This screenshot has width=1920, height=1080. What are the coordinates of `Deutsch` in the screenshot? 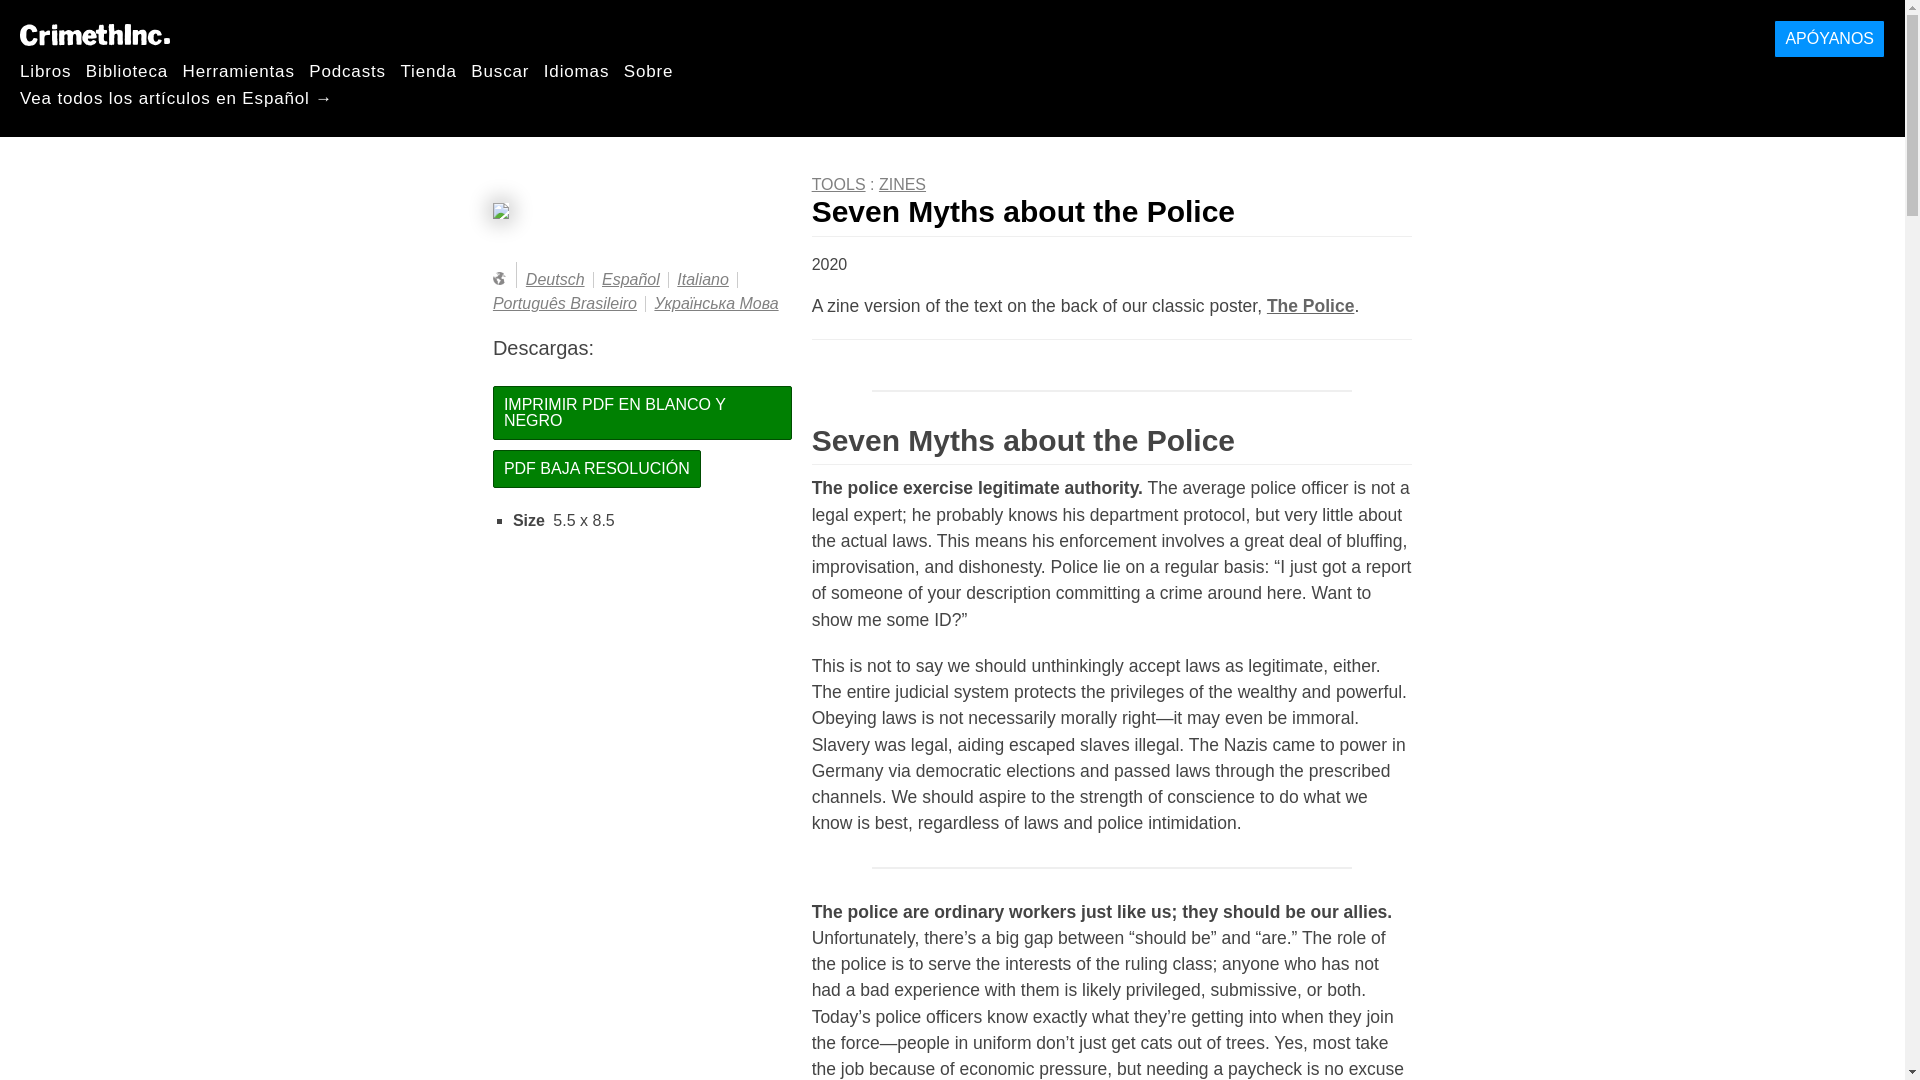 It's located at (556, 280).